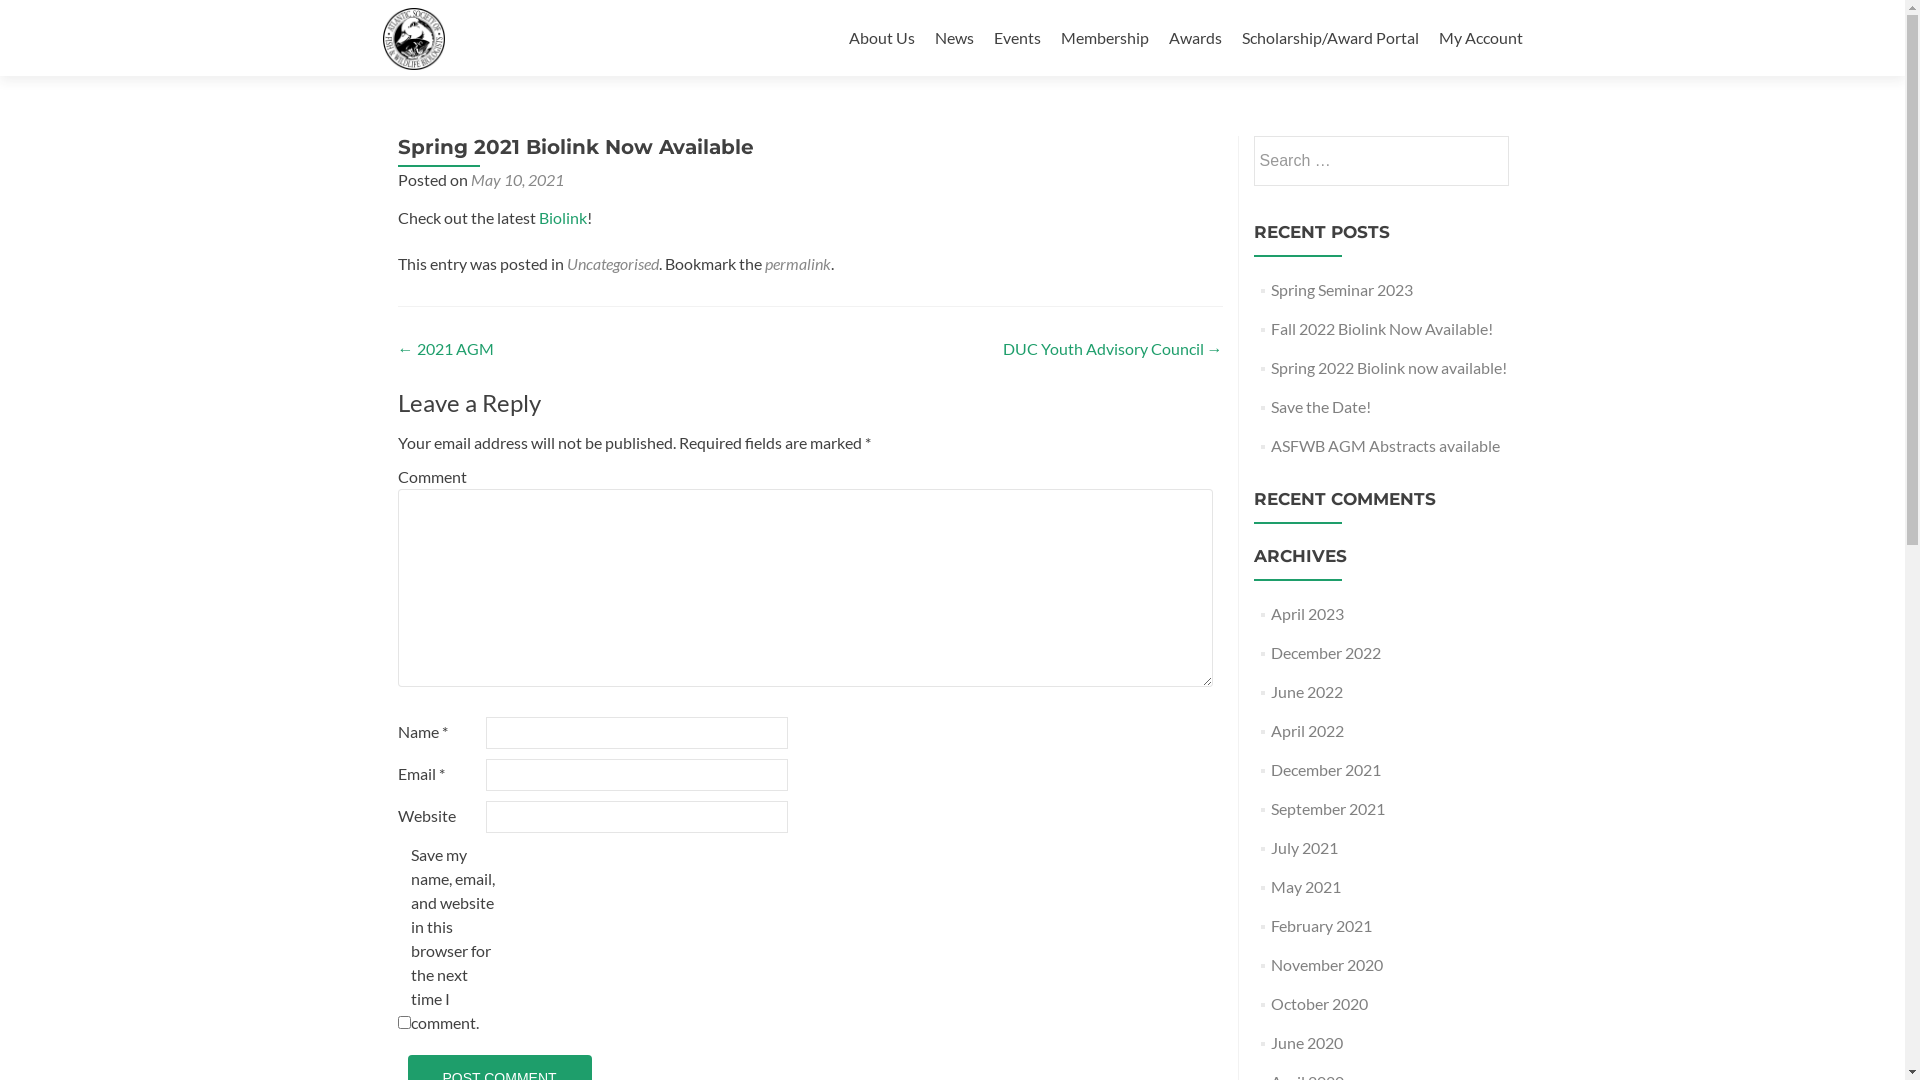  Describe the element at coordinates (1326, 770) in the screenshot. I see `December 2021` at that location.